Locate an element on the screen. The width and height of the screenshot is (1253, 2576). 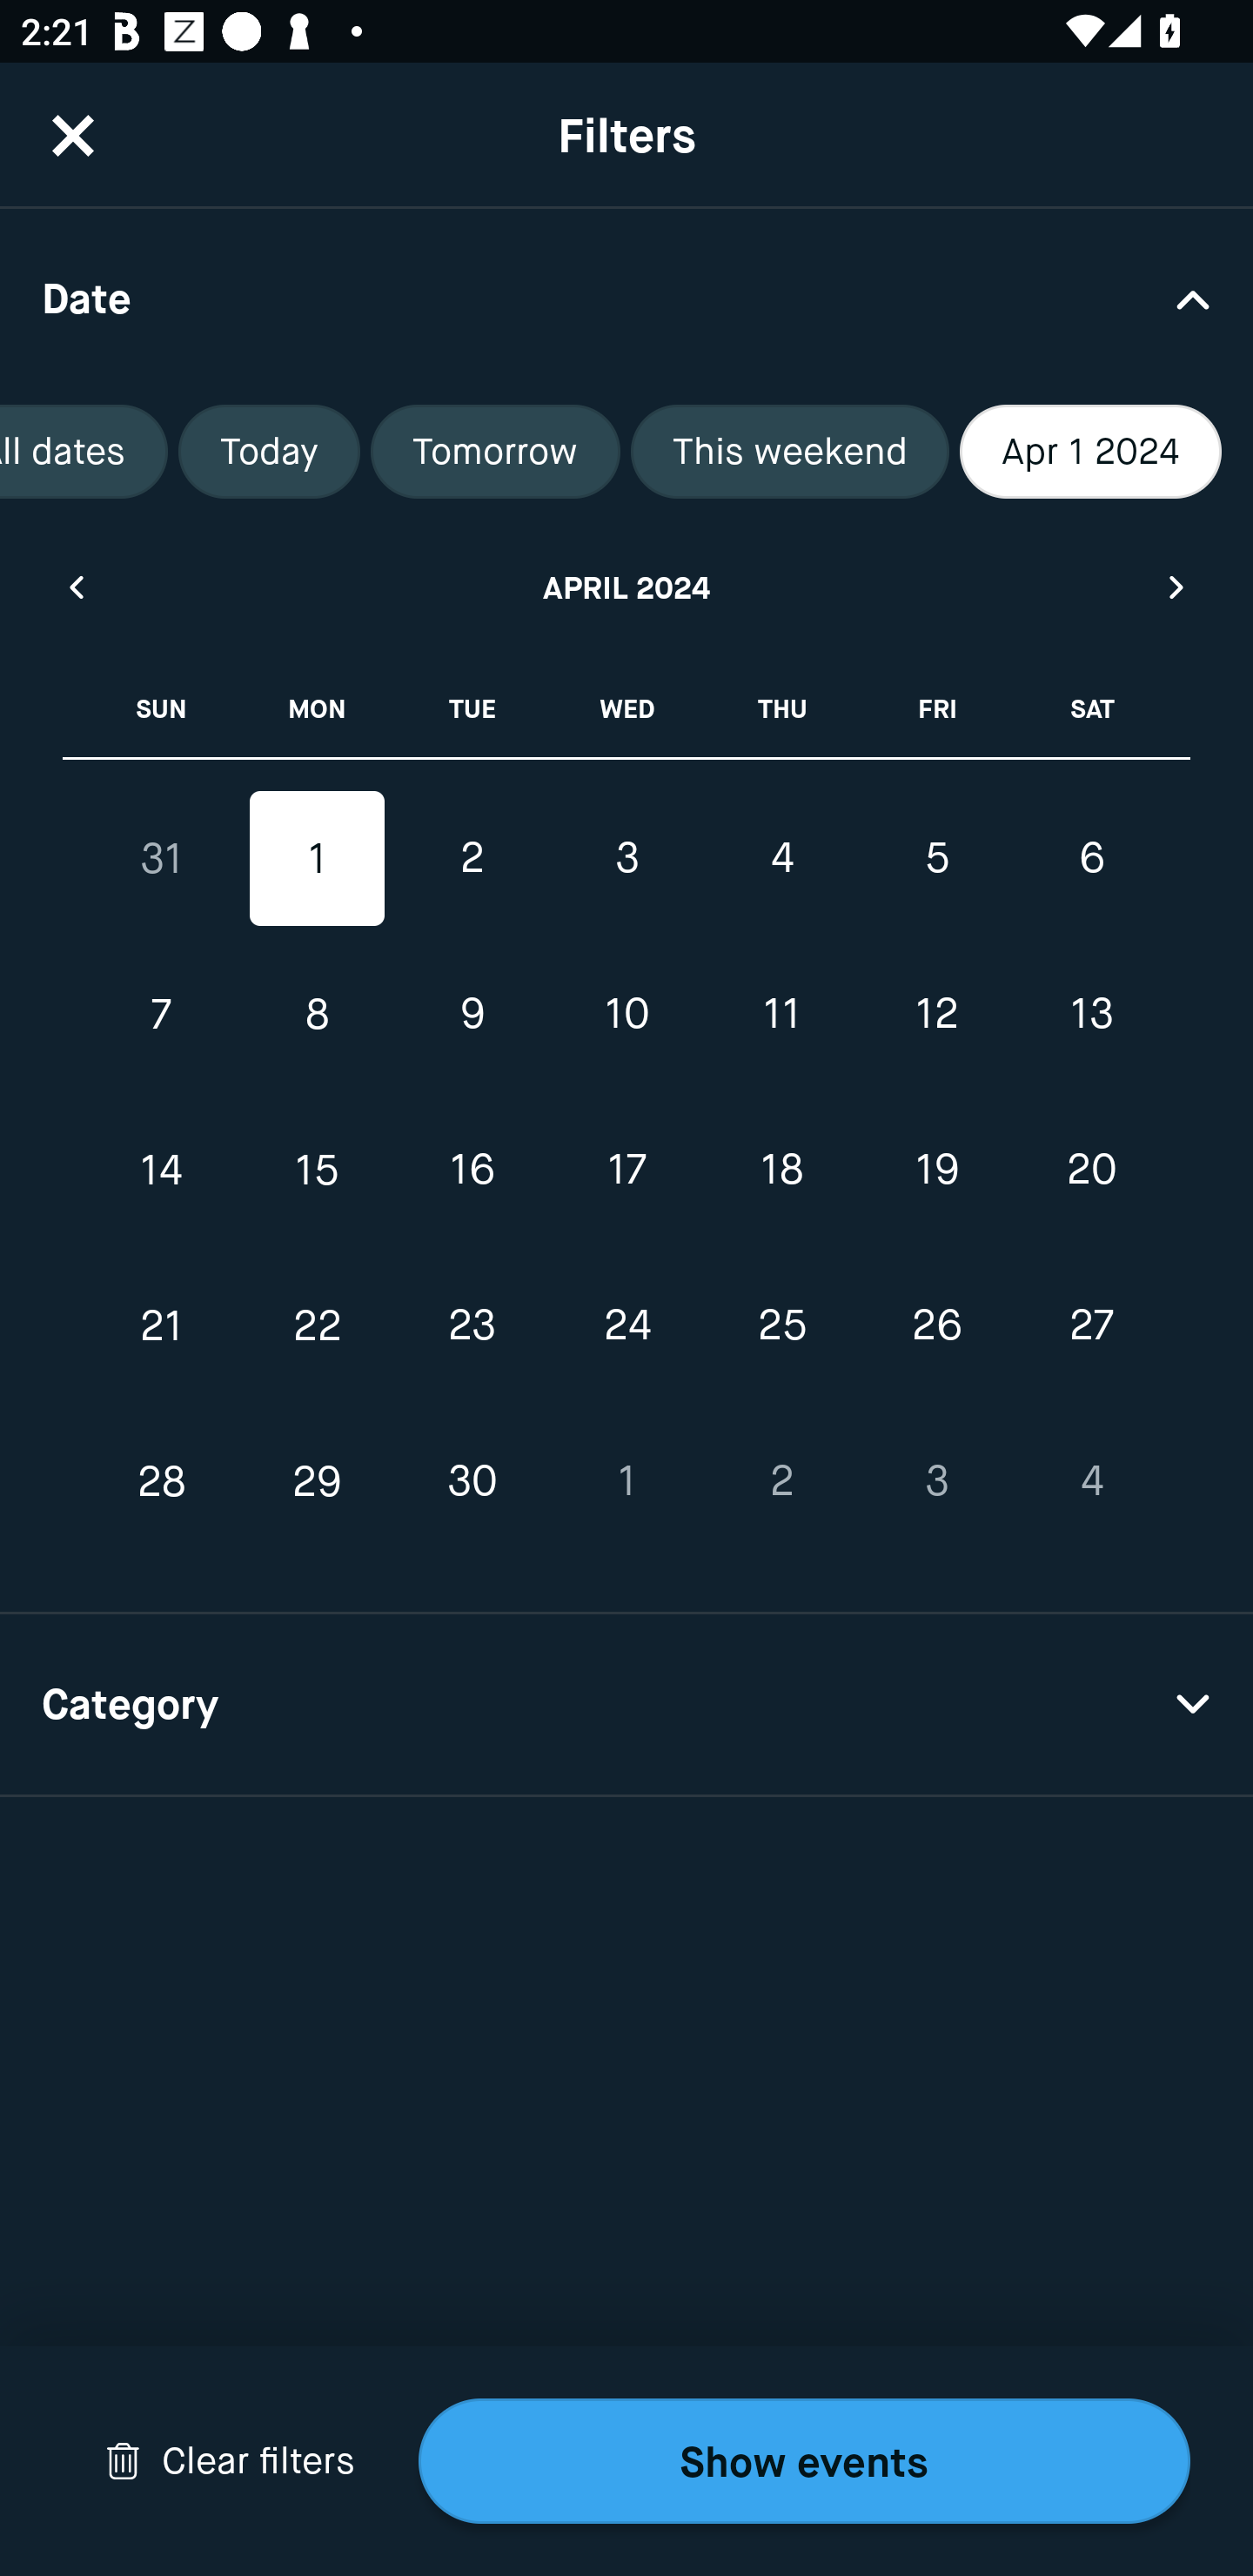
4 is located at coordinates (1091, 1481).